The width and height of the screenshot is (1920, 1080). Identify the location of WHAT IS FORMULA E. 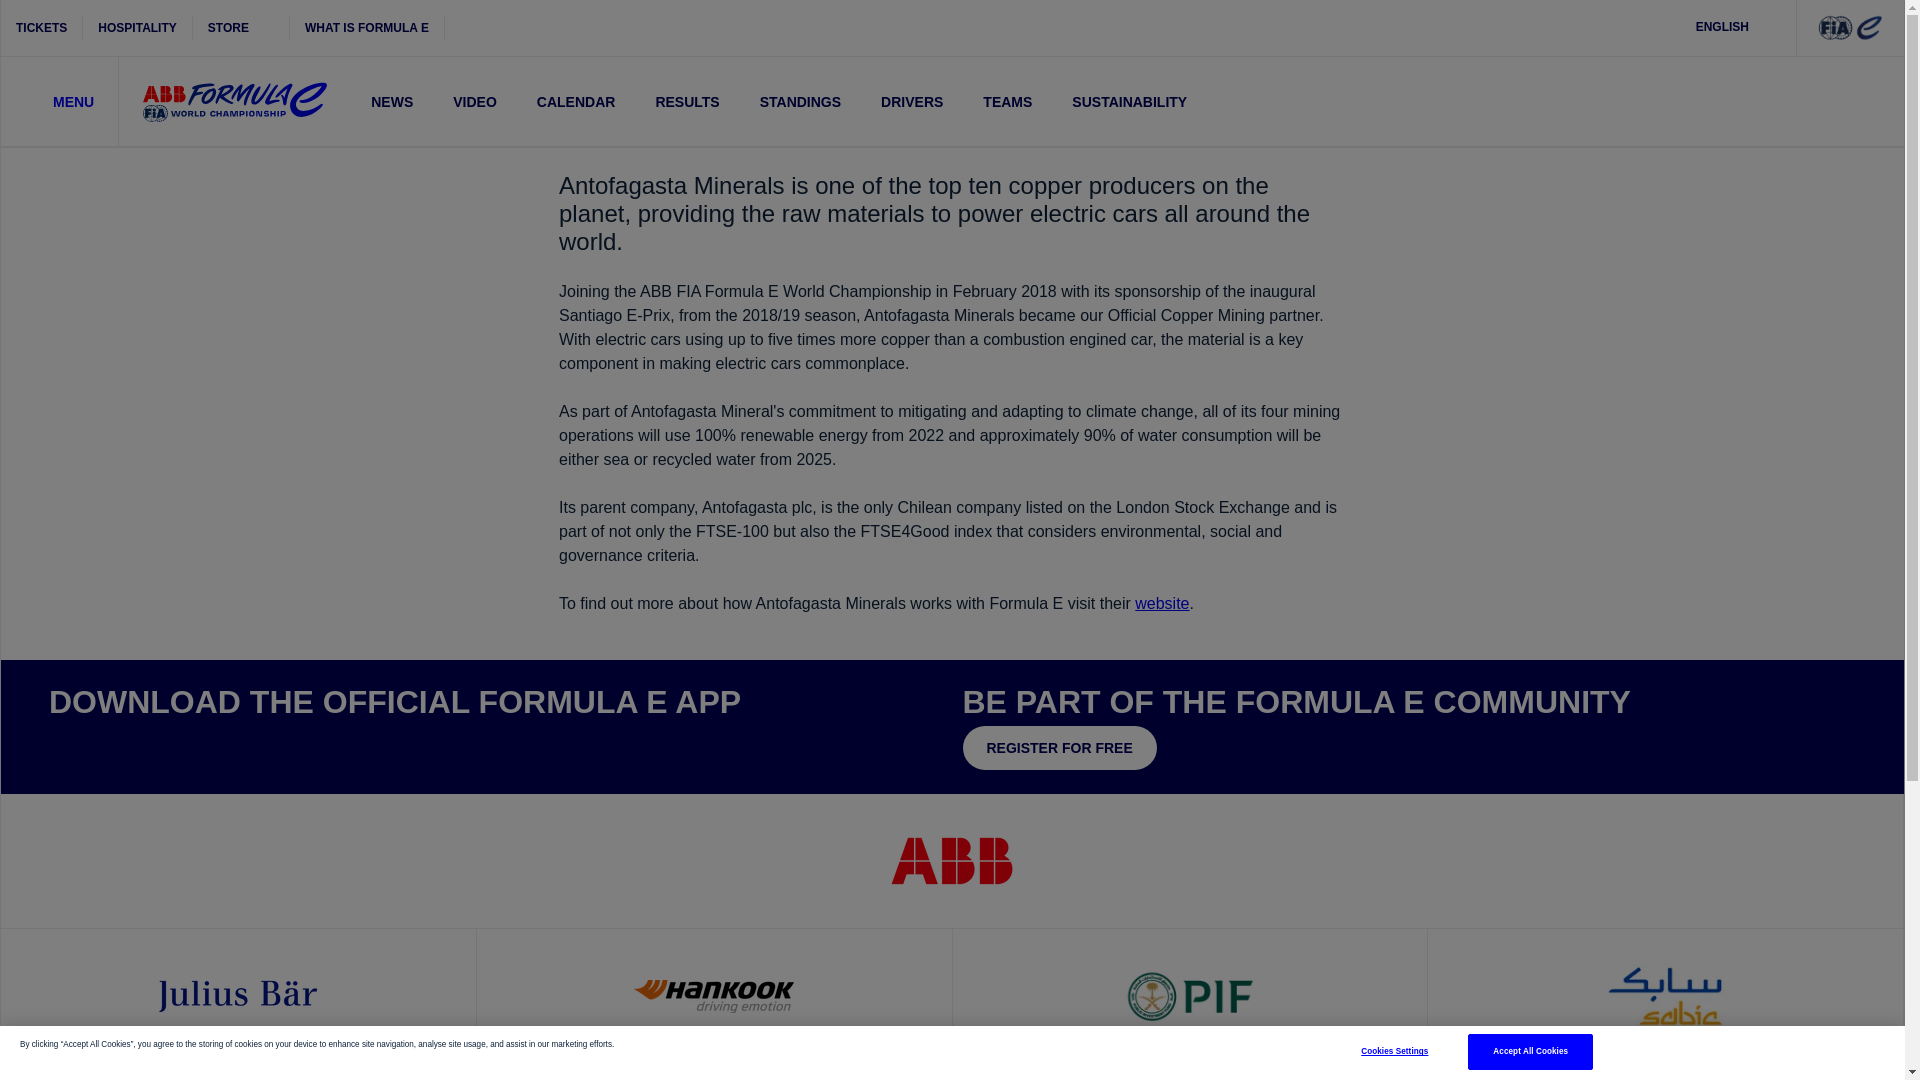
(367, 28).